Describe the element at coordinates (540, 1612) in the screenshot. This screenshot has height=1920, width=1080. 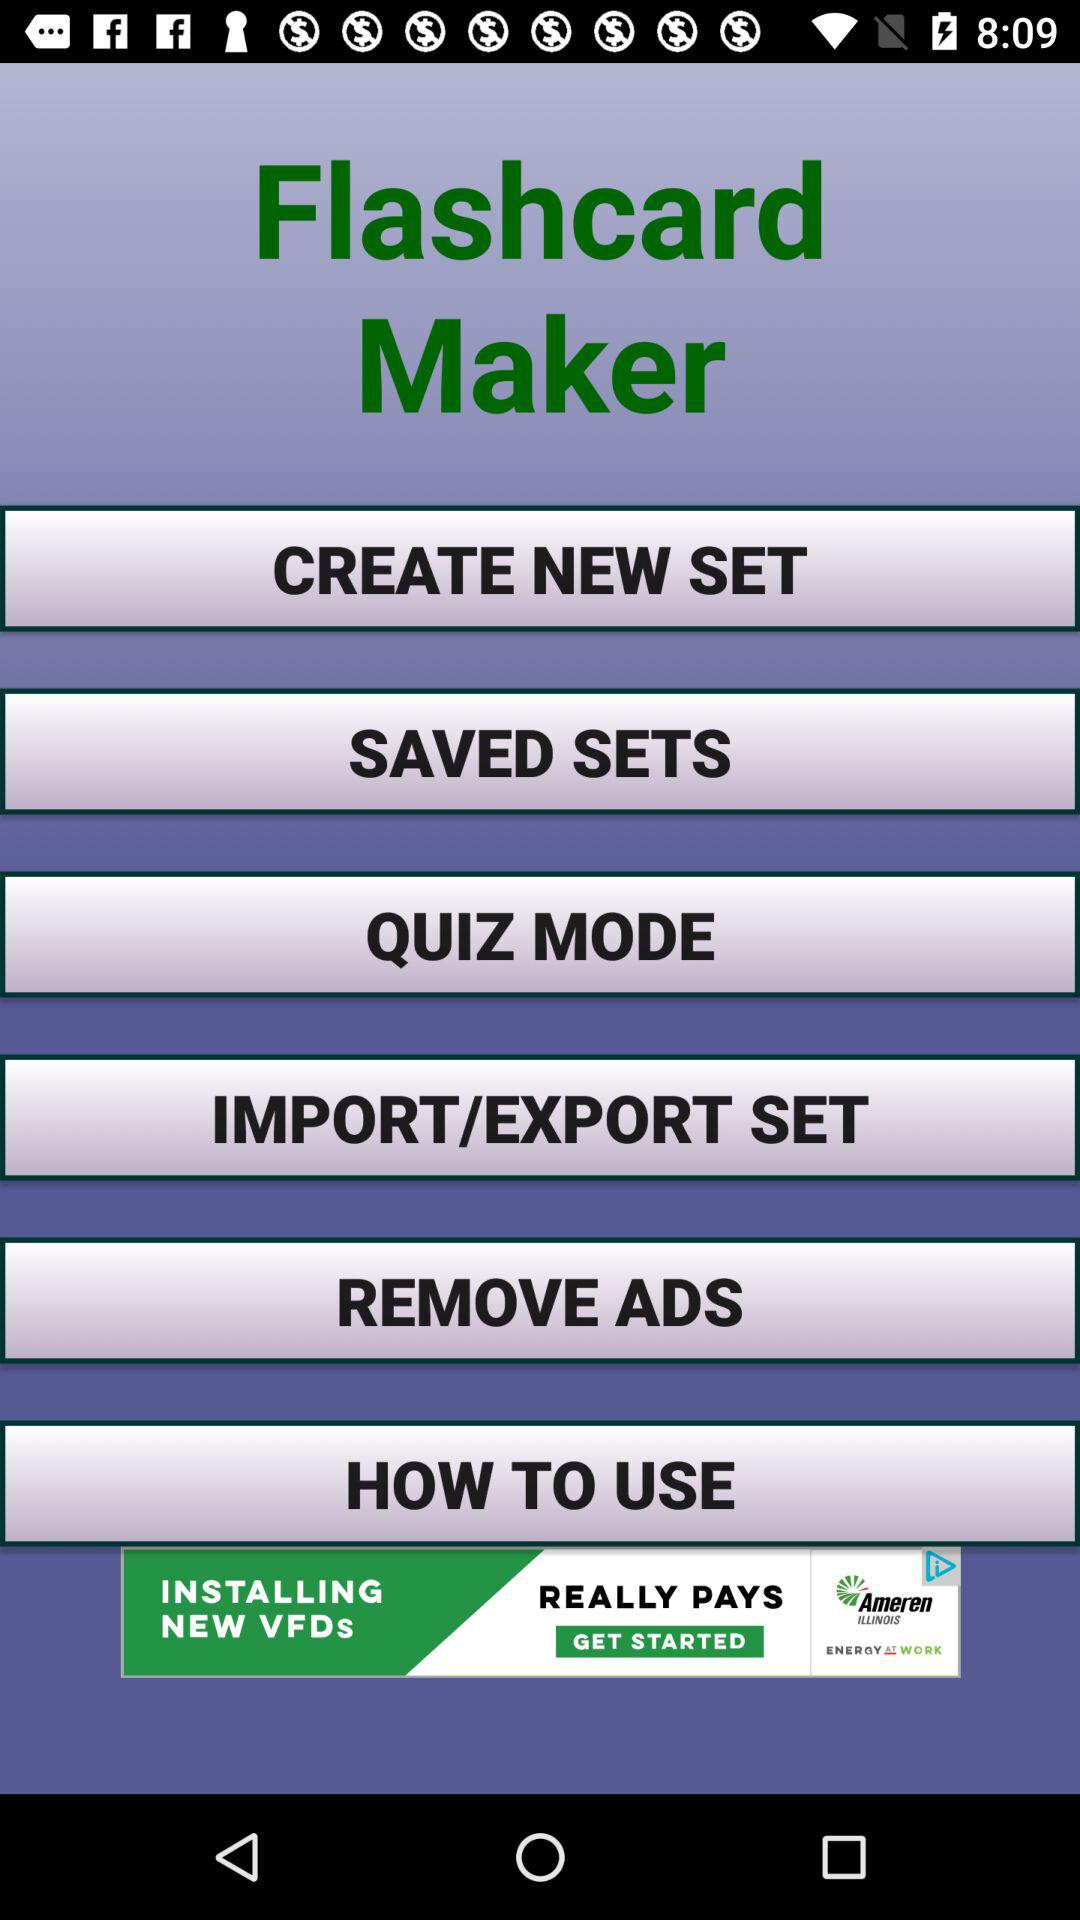
I see `toggle an advertisements` at that location.